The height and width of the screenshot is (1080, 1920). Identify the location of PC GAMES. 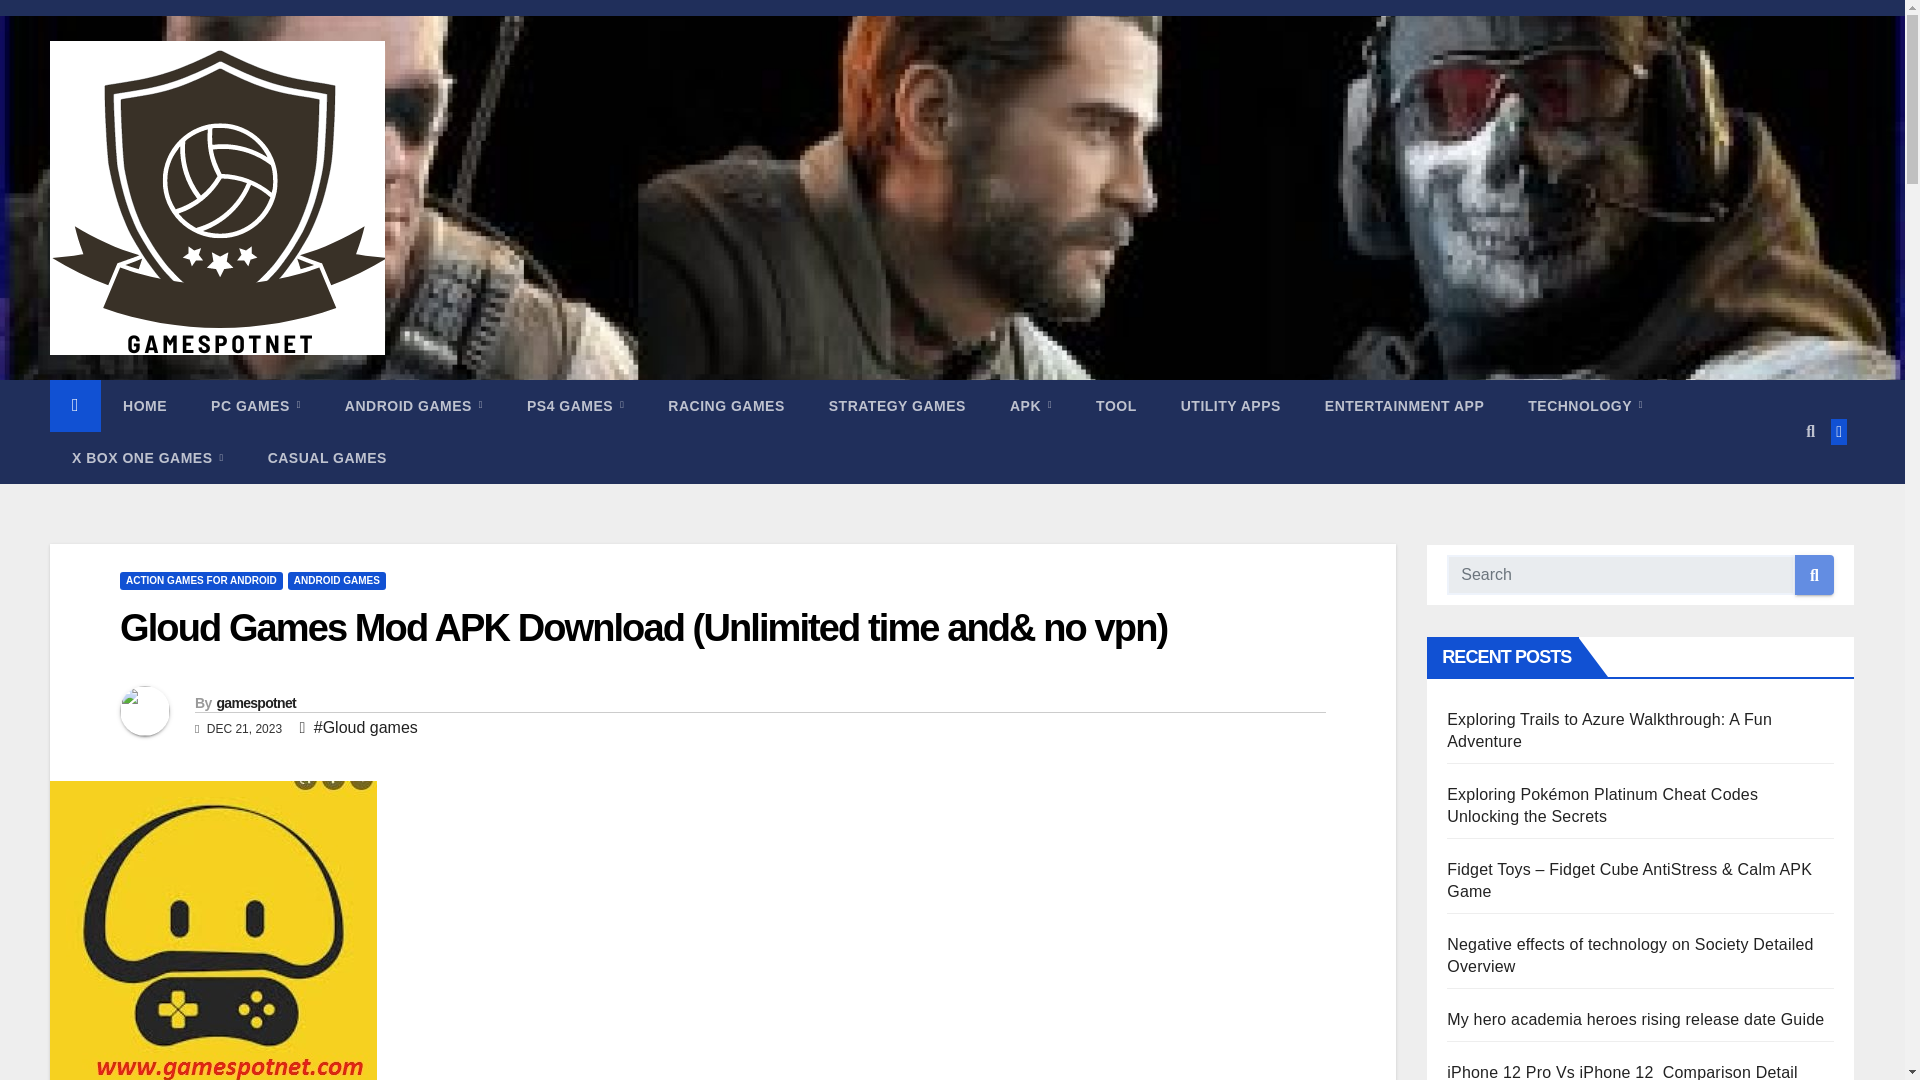
(255, 406).